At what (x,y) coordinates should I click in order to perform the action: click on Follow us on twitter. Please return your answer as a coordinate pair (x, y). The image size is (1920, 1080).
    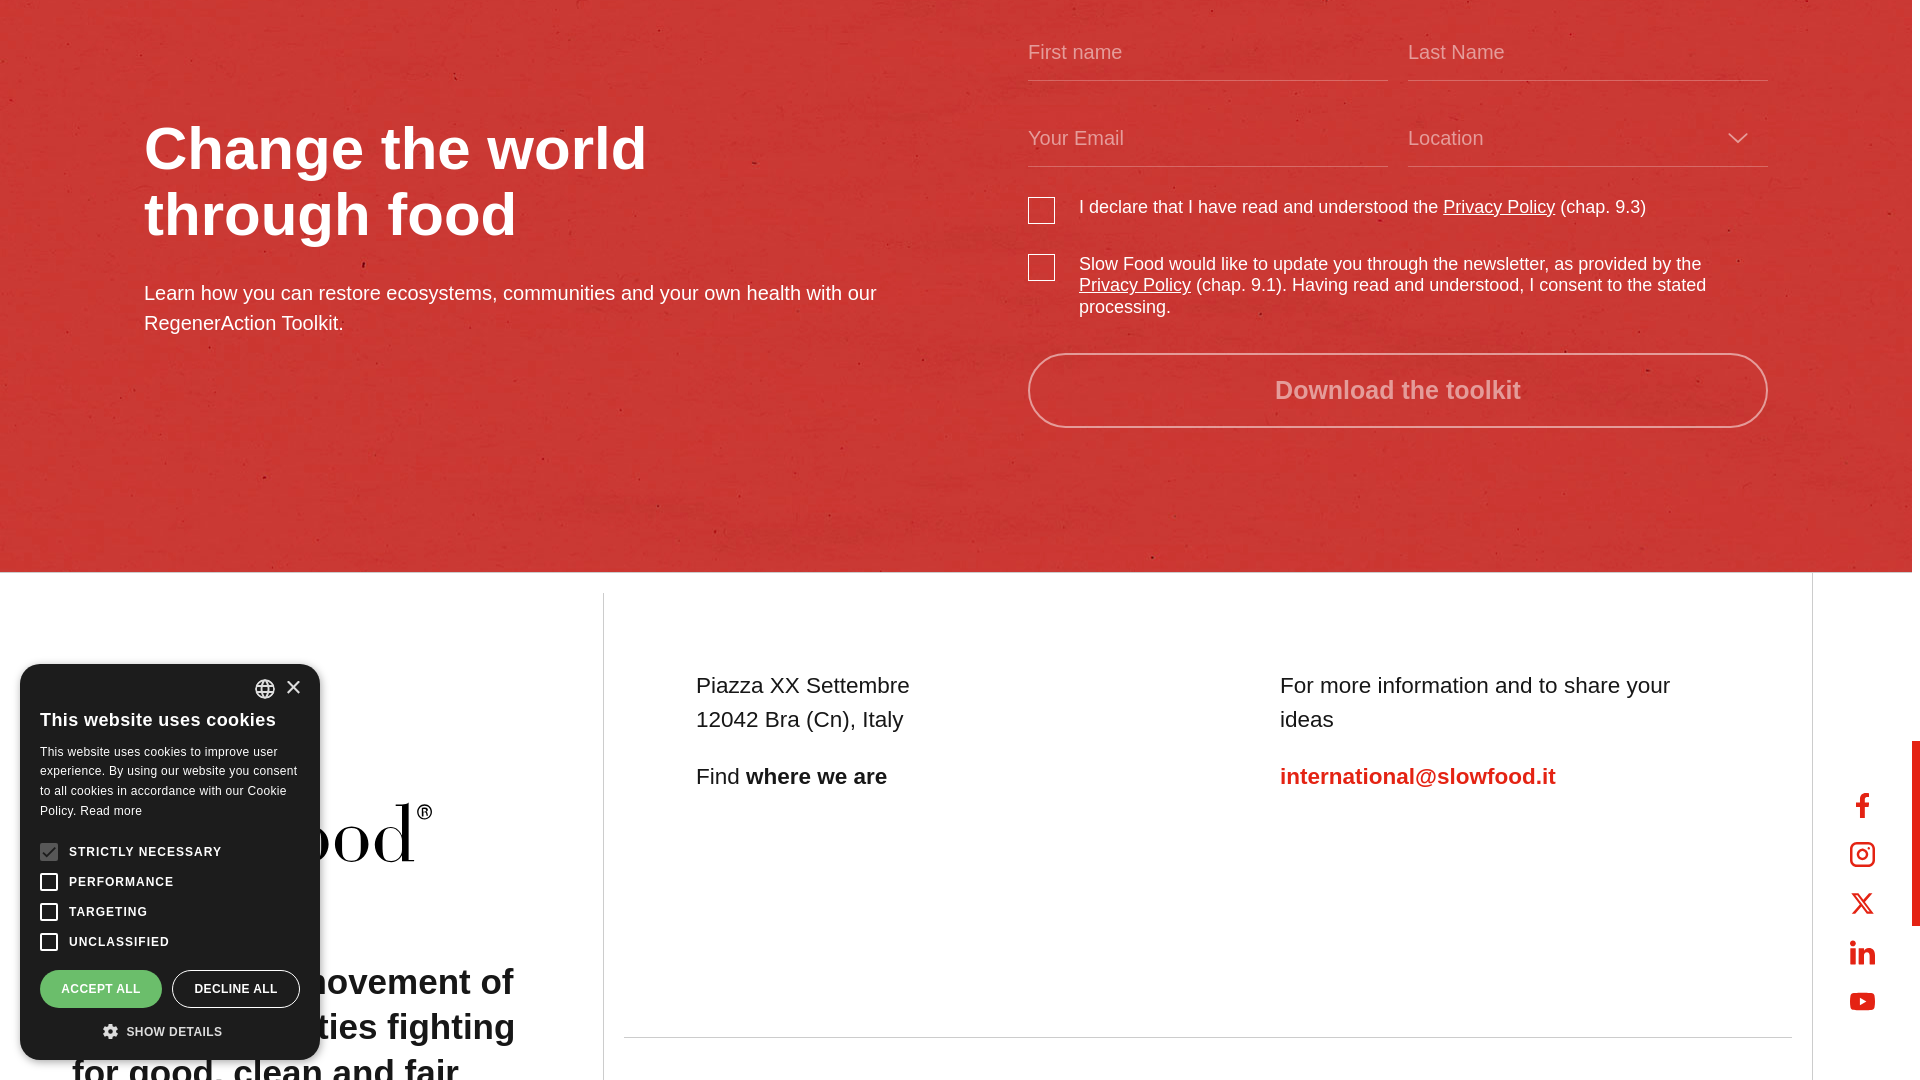
    Looking at the image, I should click on (1862, 903).